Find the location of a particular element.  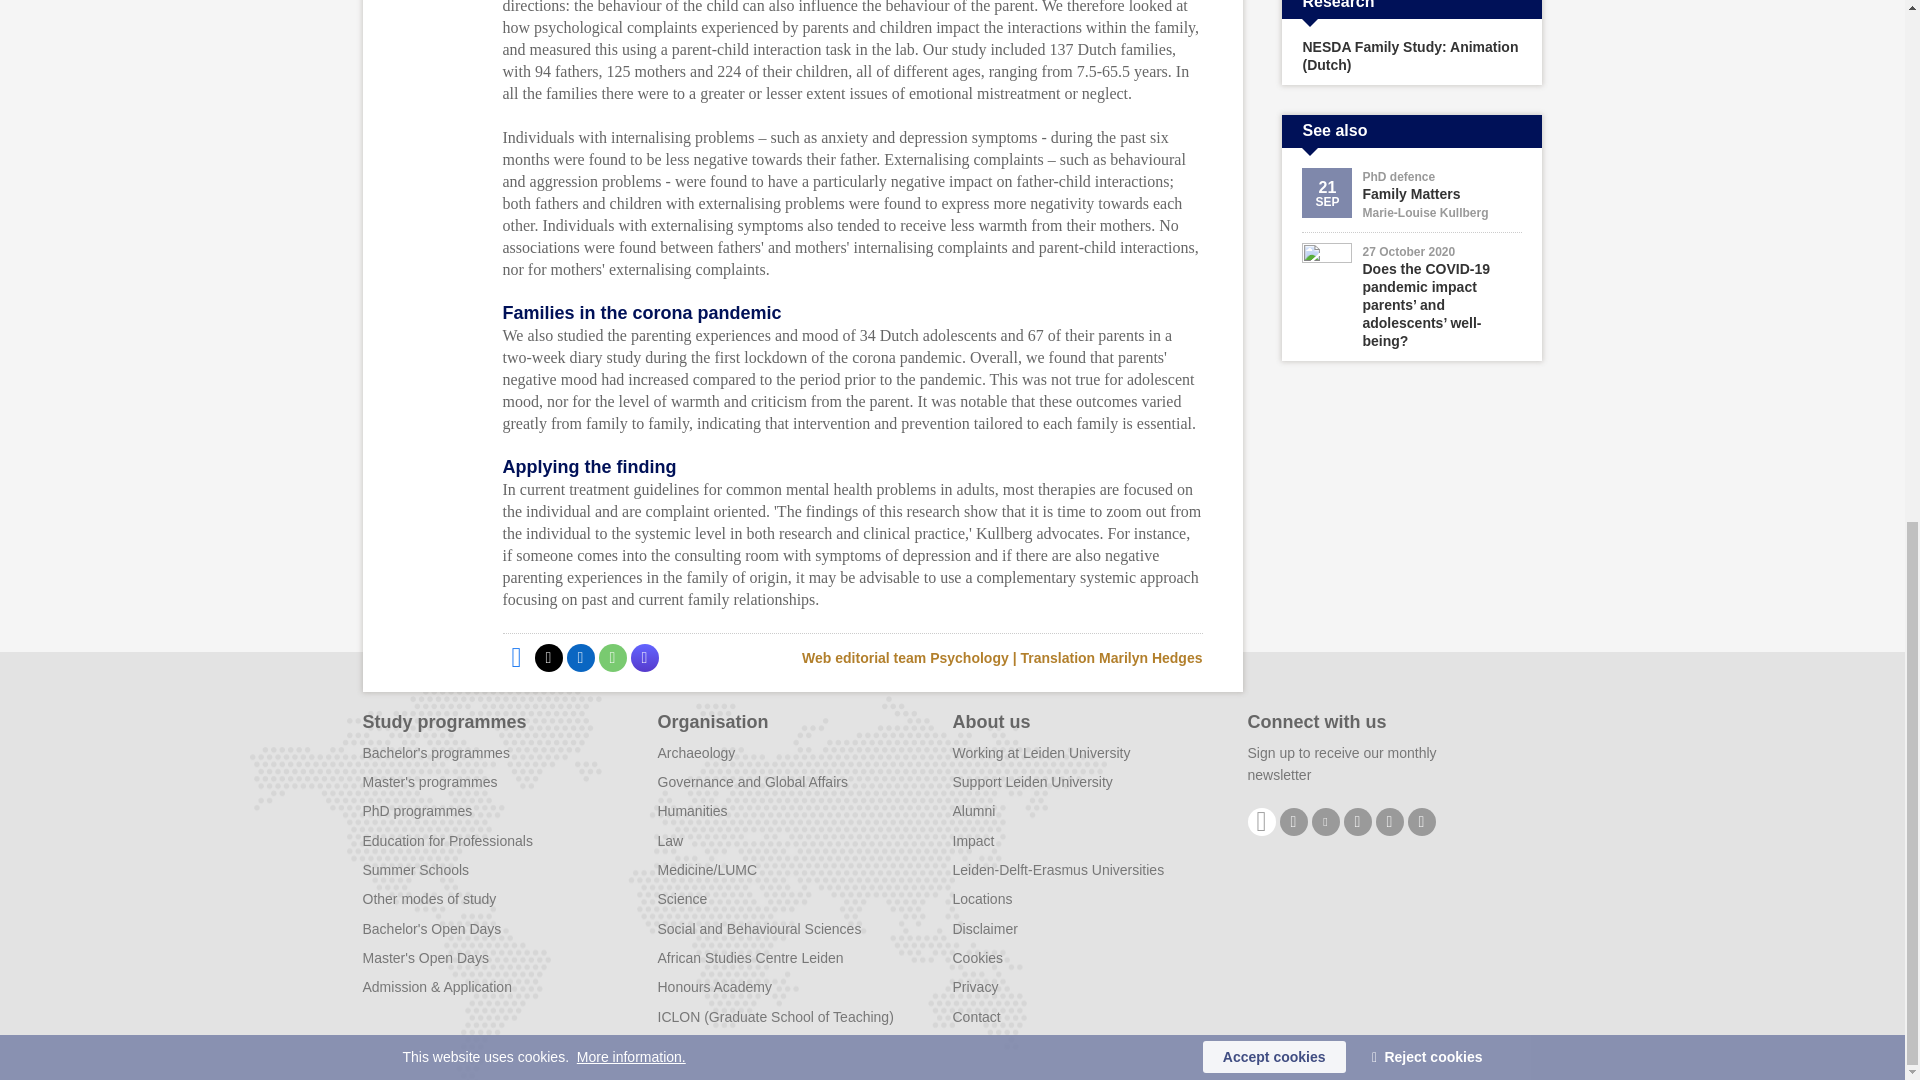

Share by Mastodon is located at coordinates (644, 657).